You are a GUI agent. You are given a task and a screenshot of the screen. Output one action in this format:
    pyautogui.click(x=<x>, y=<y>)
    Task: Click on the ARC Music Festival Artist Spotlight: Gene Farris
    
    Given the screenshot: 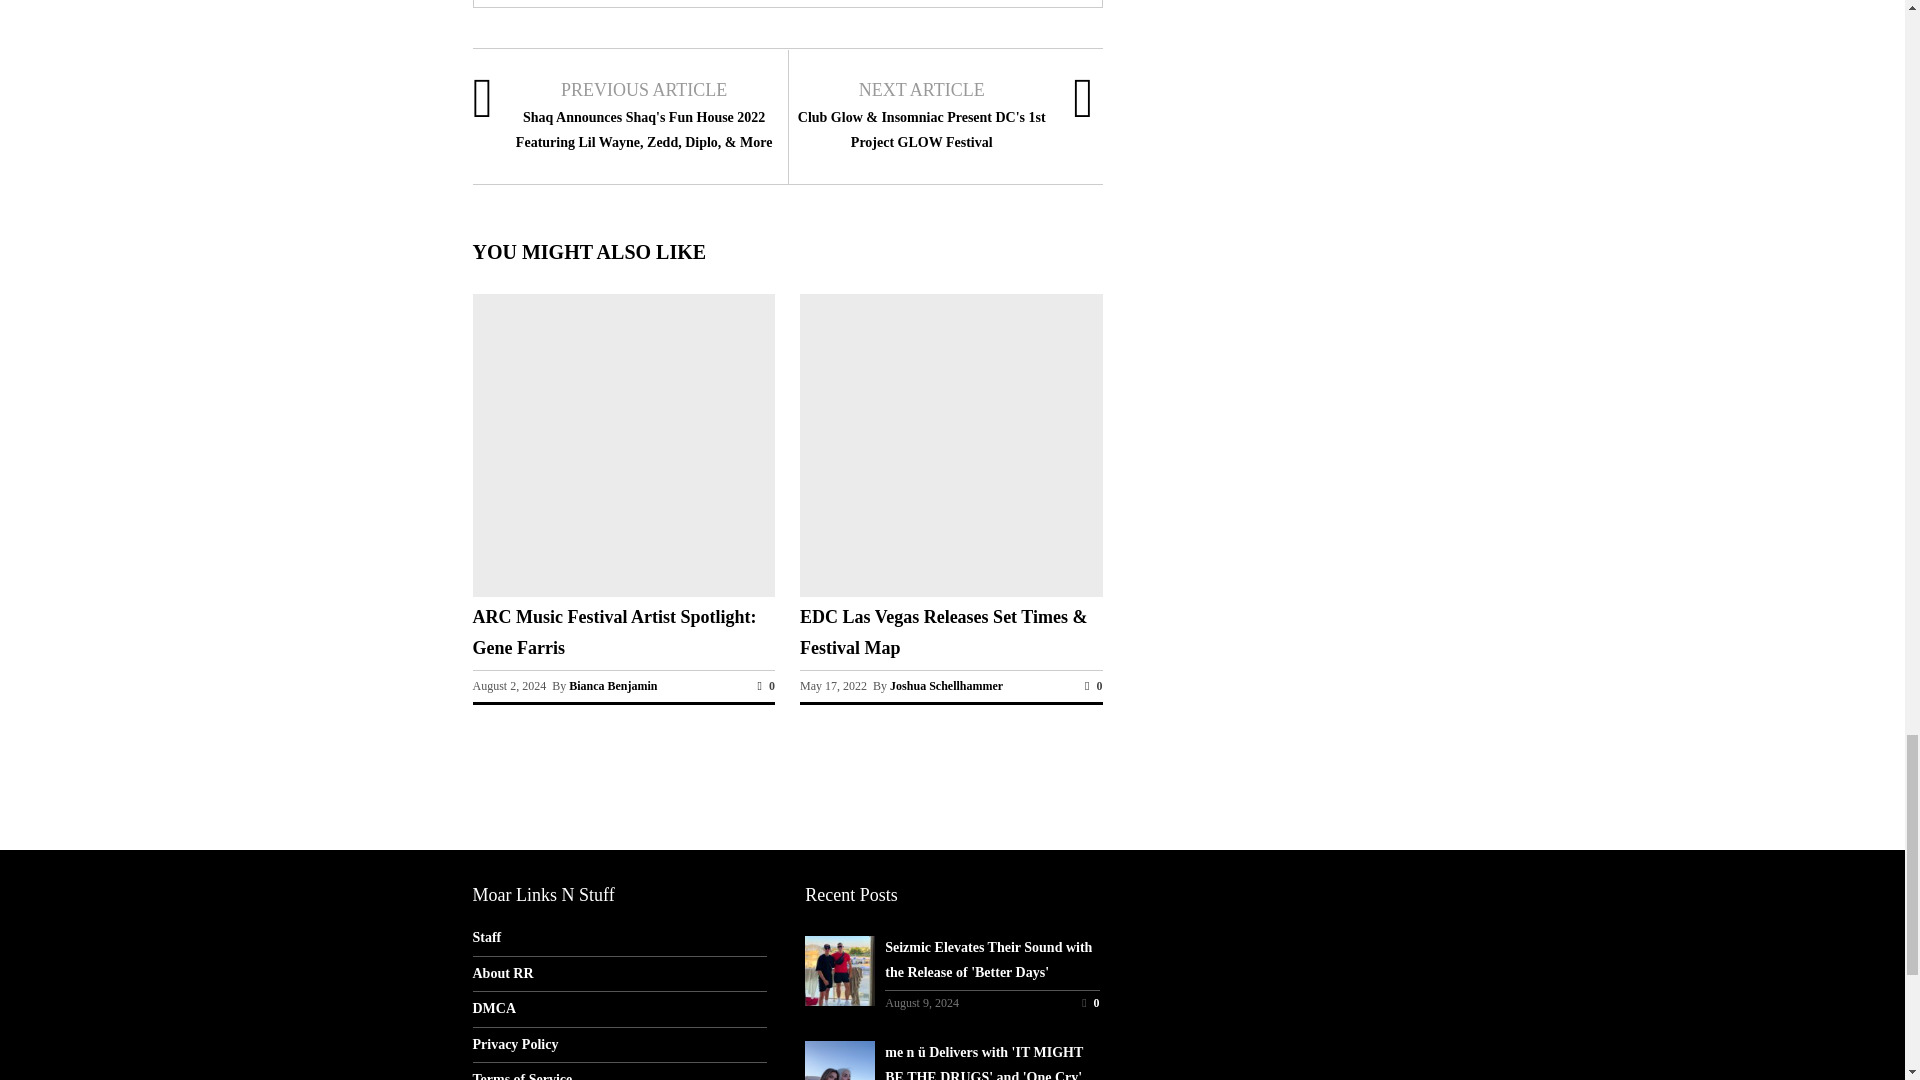 What is the action you would take?
    pyautogui.click(x=614, y=632)
    